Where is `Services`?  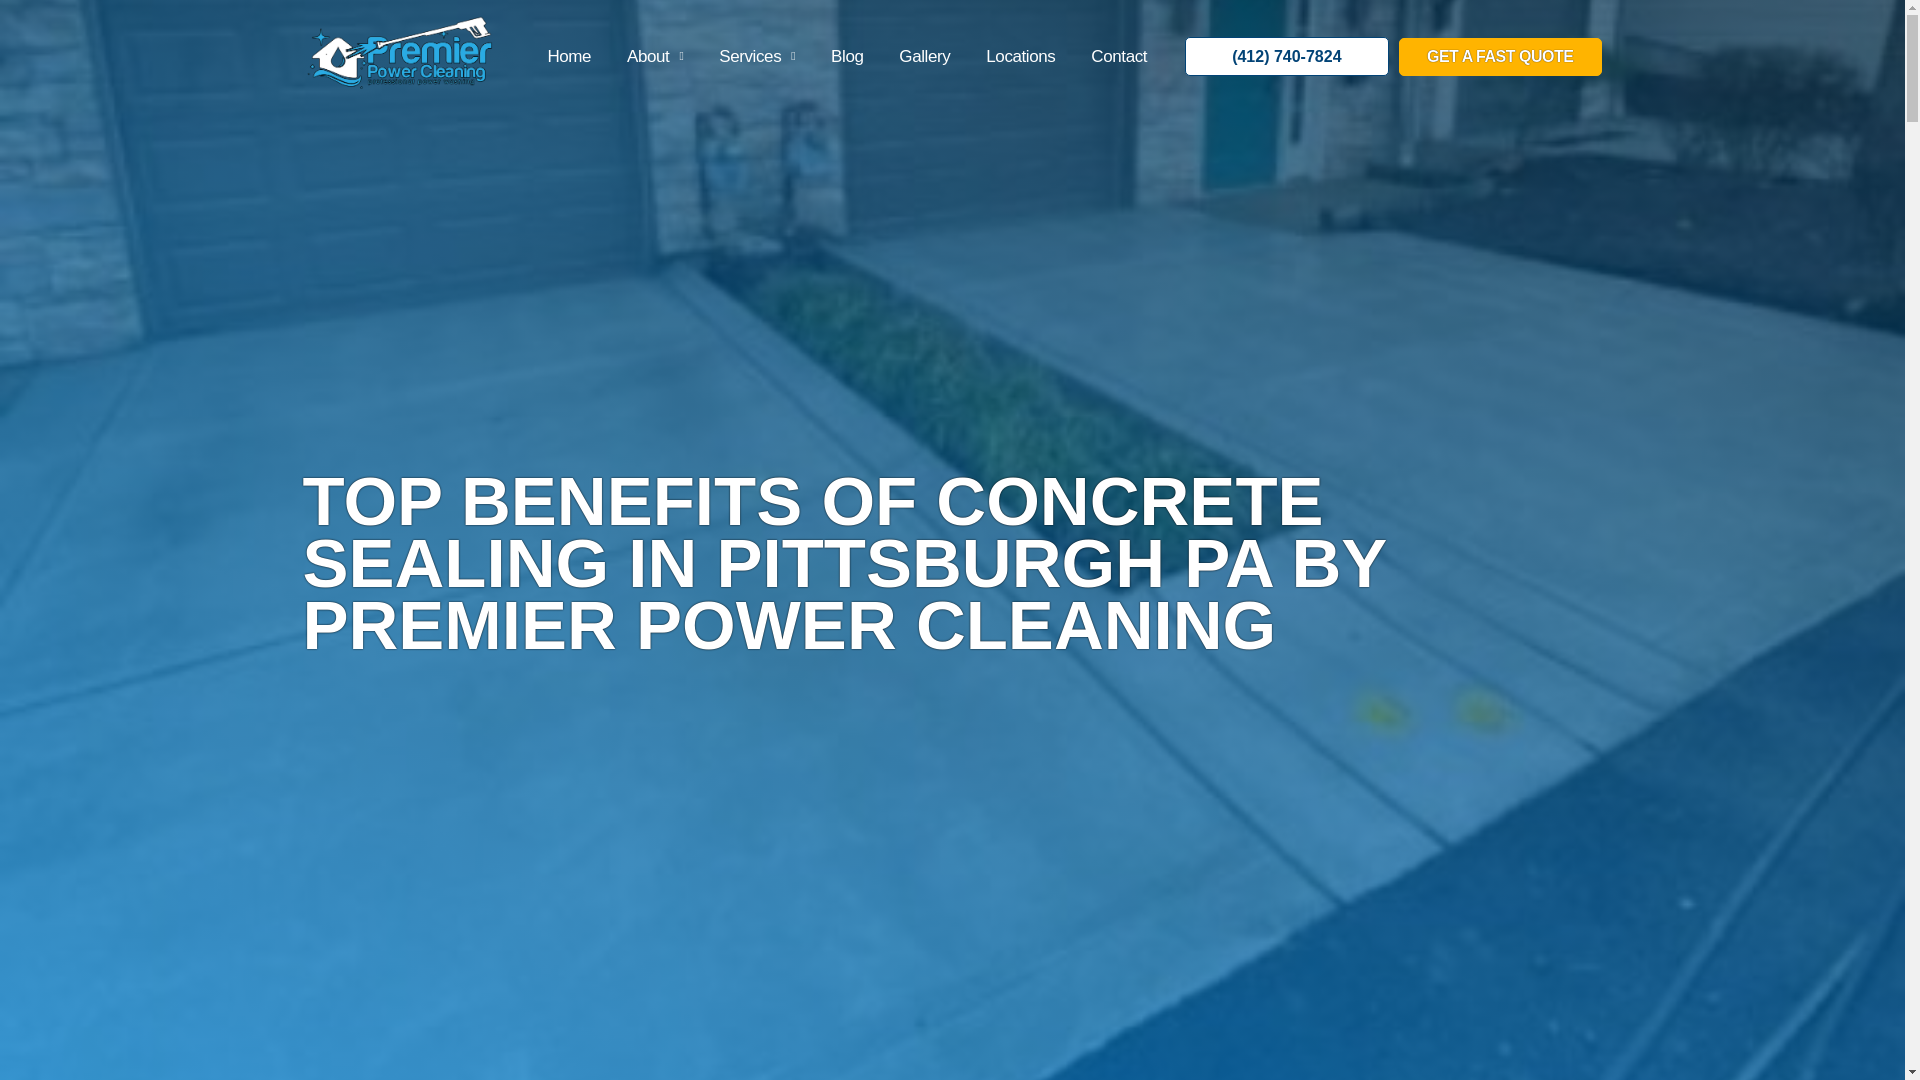 Services is located at coordinates (756, 56).